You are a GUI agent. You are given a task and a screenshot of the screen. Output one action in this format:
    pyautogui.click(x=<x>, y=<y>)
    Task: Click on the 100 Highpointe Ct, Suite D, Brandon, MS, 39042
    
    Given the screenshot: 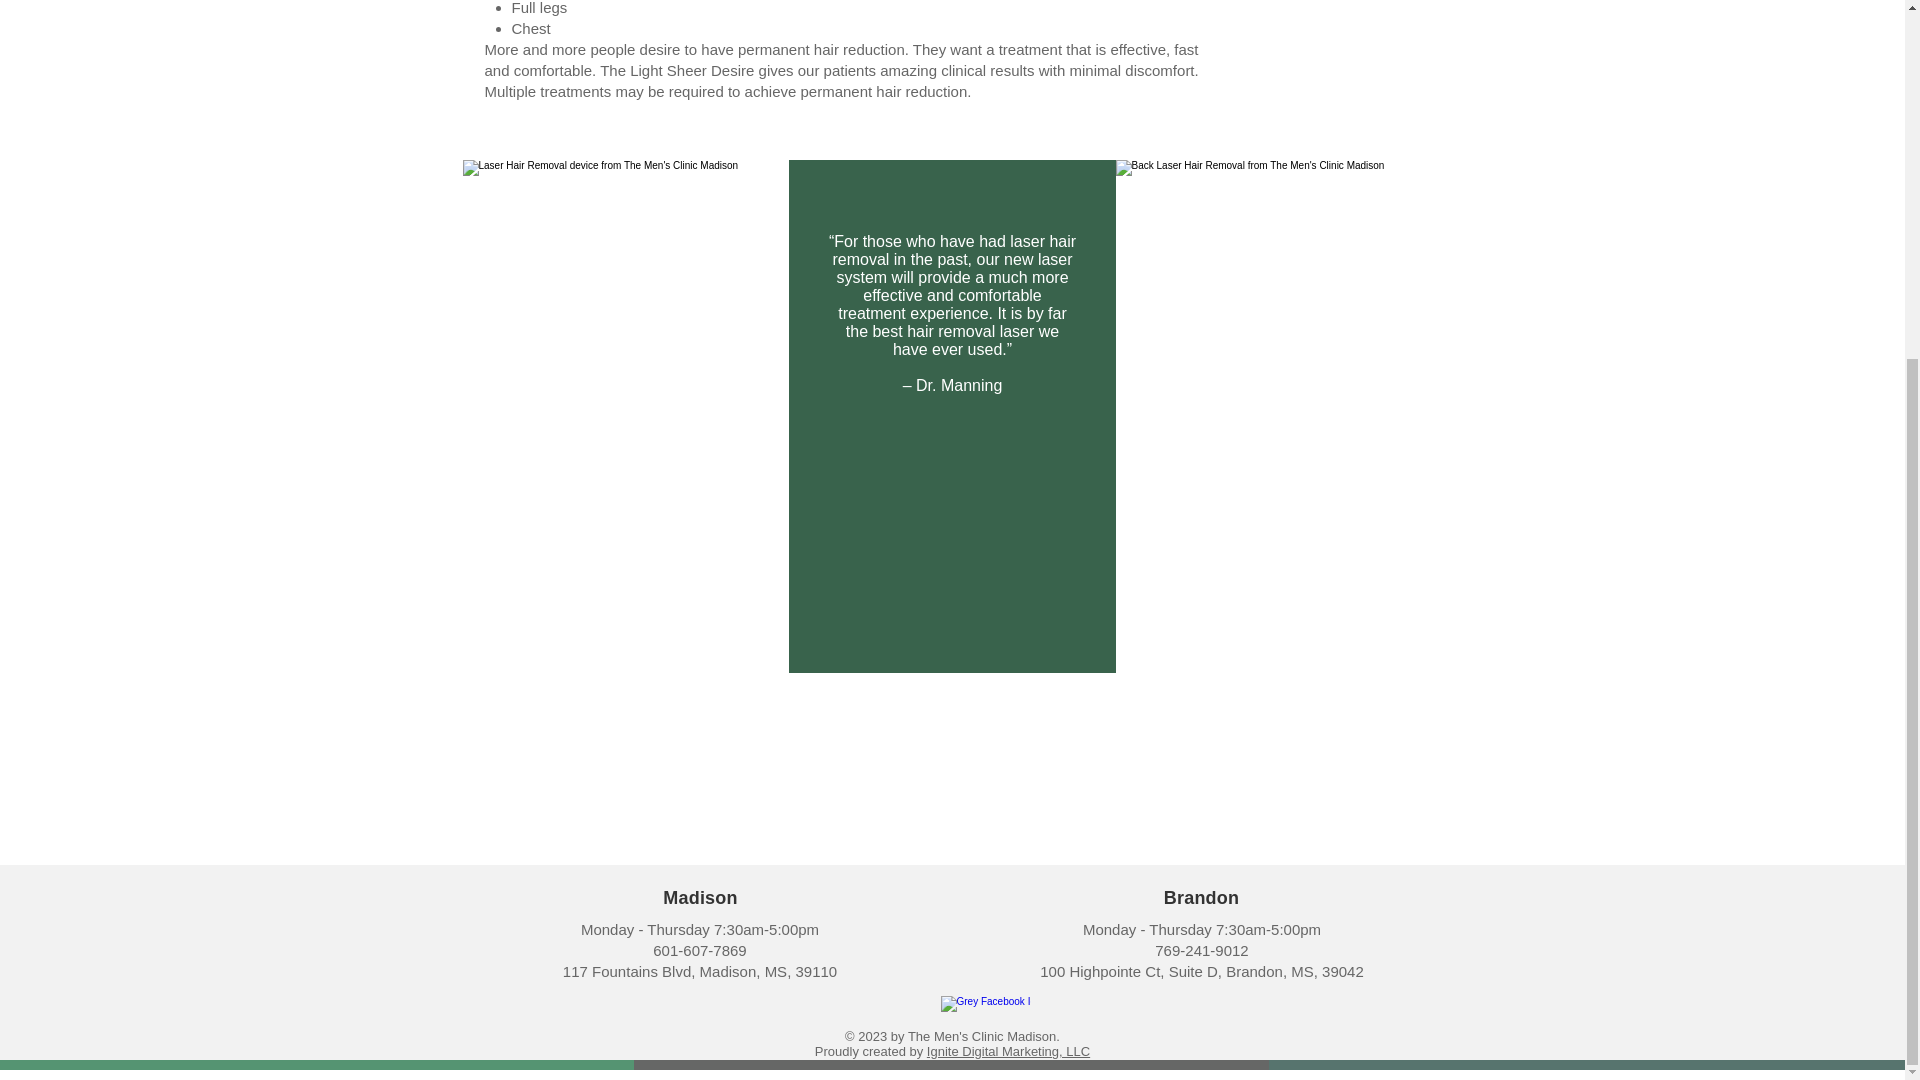 What is the action you would take?
    pyautogui.click(x=1202, y=971)
    